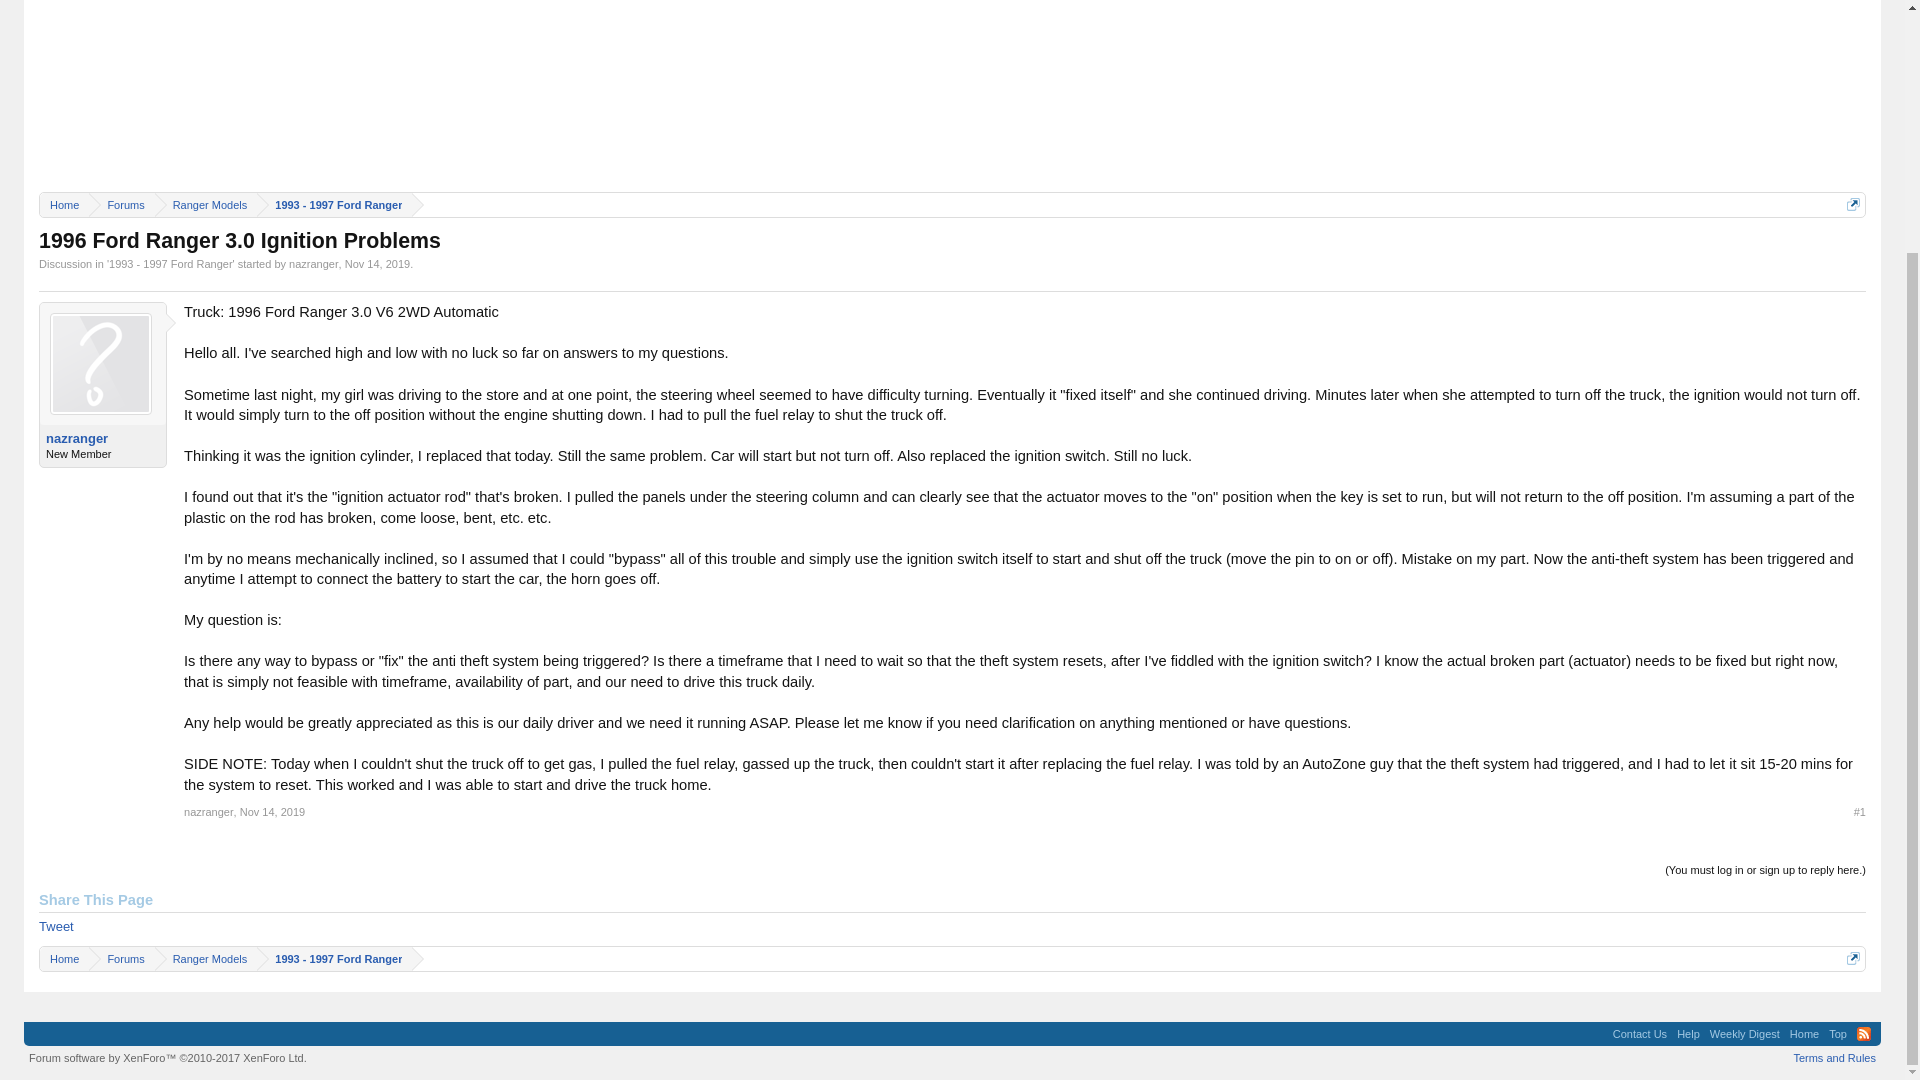  Describe the element at coordinates (120, 960) in the screenshot. I see `Forums` at that location.